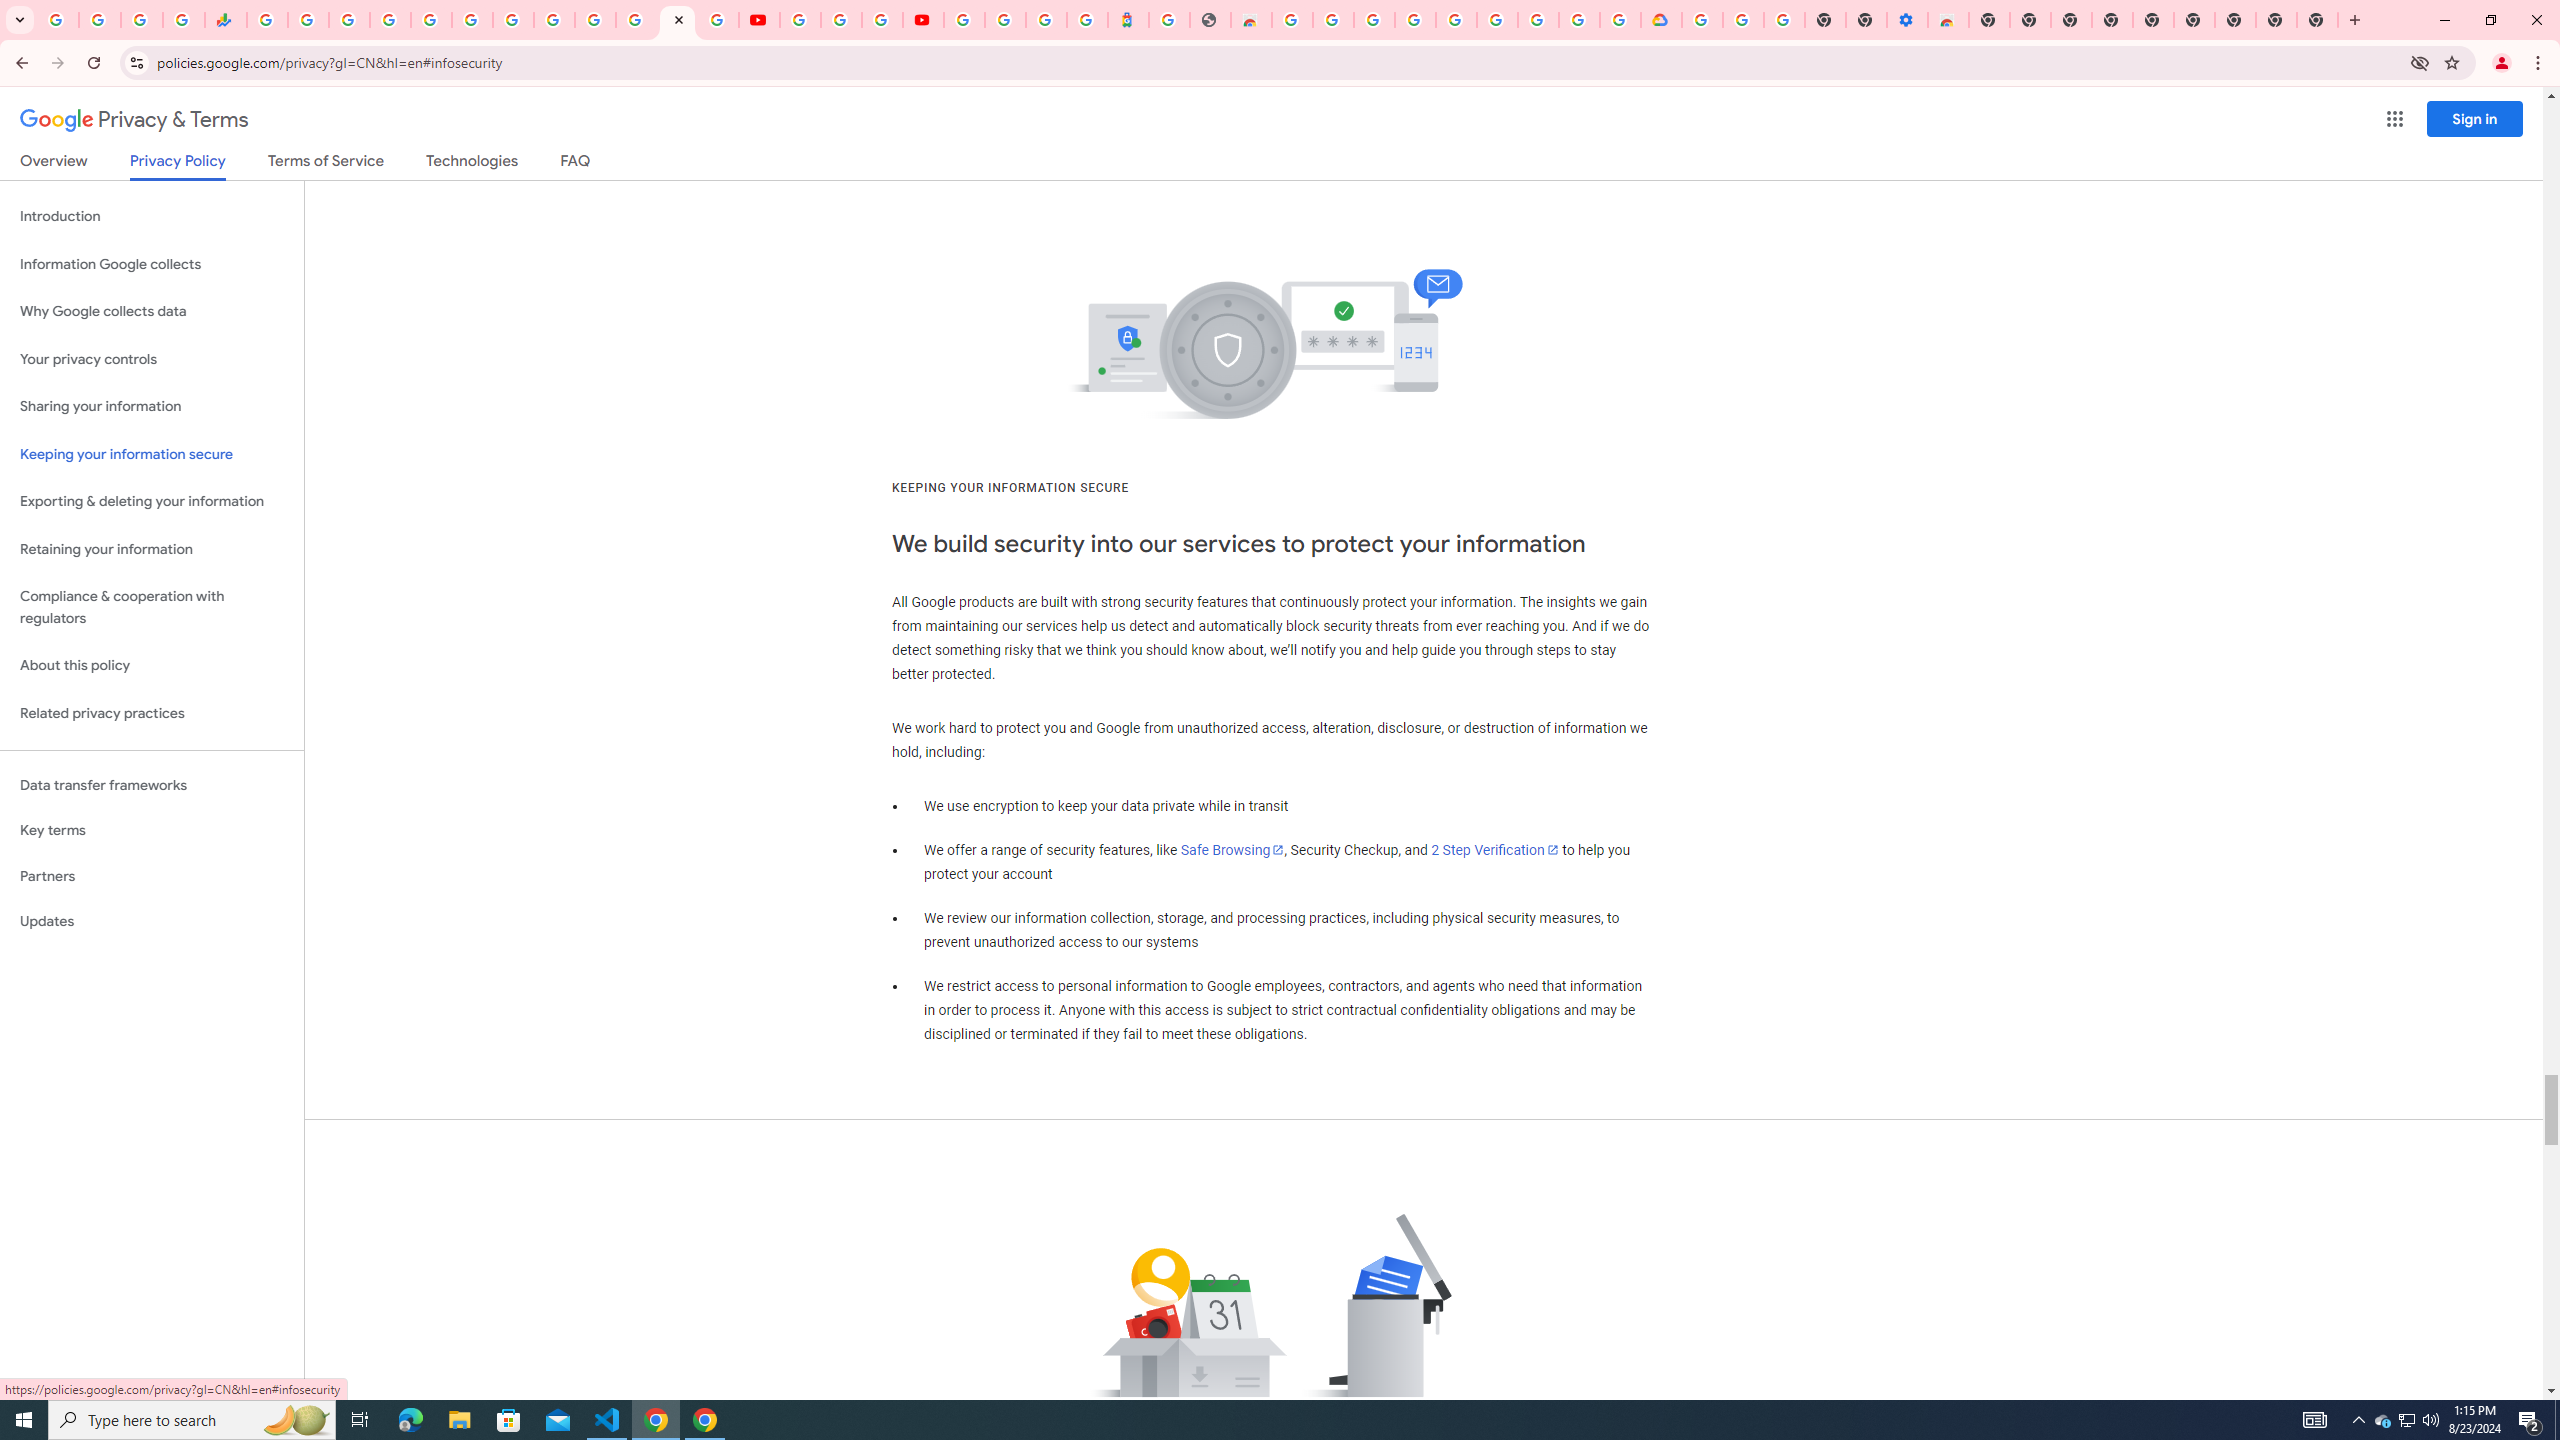 The width and height of the screenshot is (2560, 1440). Describe the element at coordinates (1949, 20) in the screenshot. I see `Chrome Web Store - Accessibility extensions` at that location.